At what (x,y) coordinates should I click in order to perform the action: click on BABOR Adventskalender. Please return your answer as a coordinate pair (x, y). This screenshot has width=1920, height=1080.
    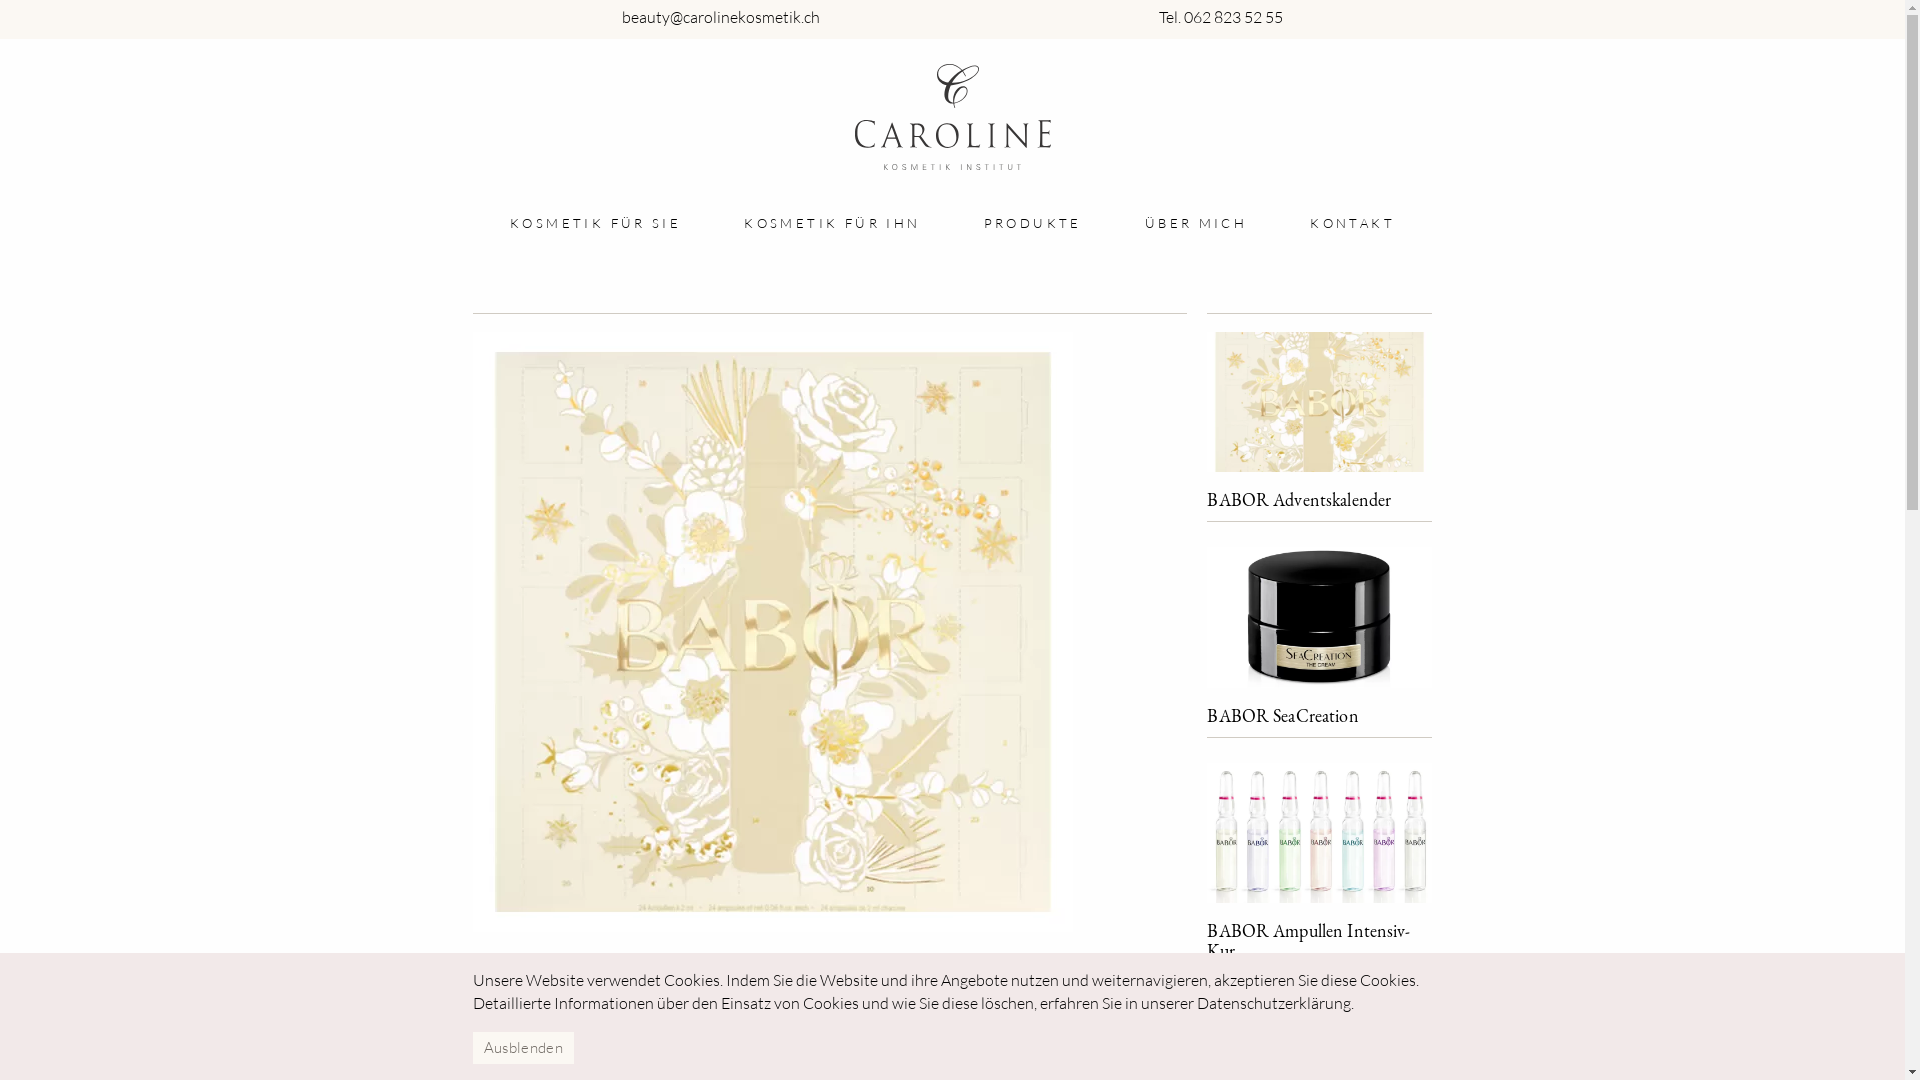
    Looking at the image, I should click on (1299, 500).